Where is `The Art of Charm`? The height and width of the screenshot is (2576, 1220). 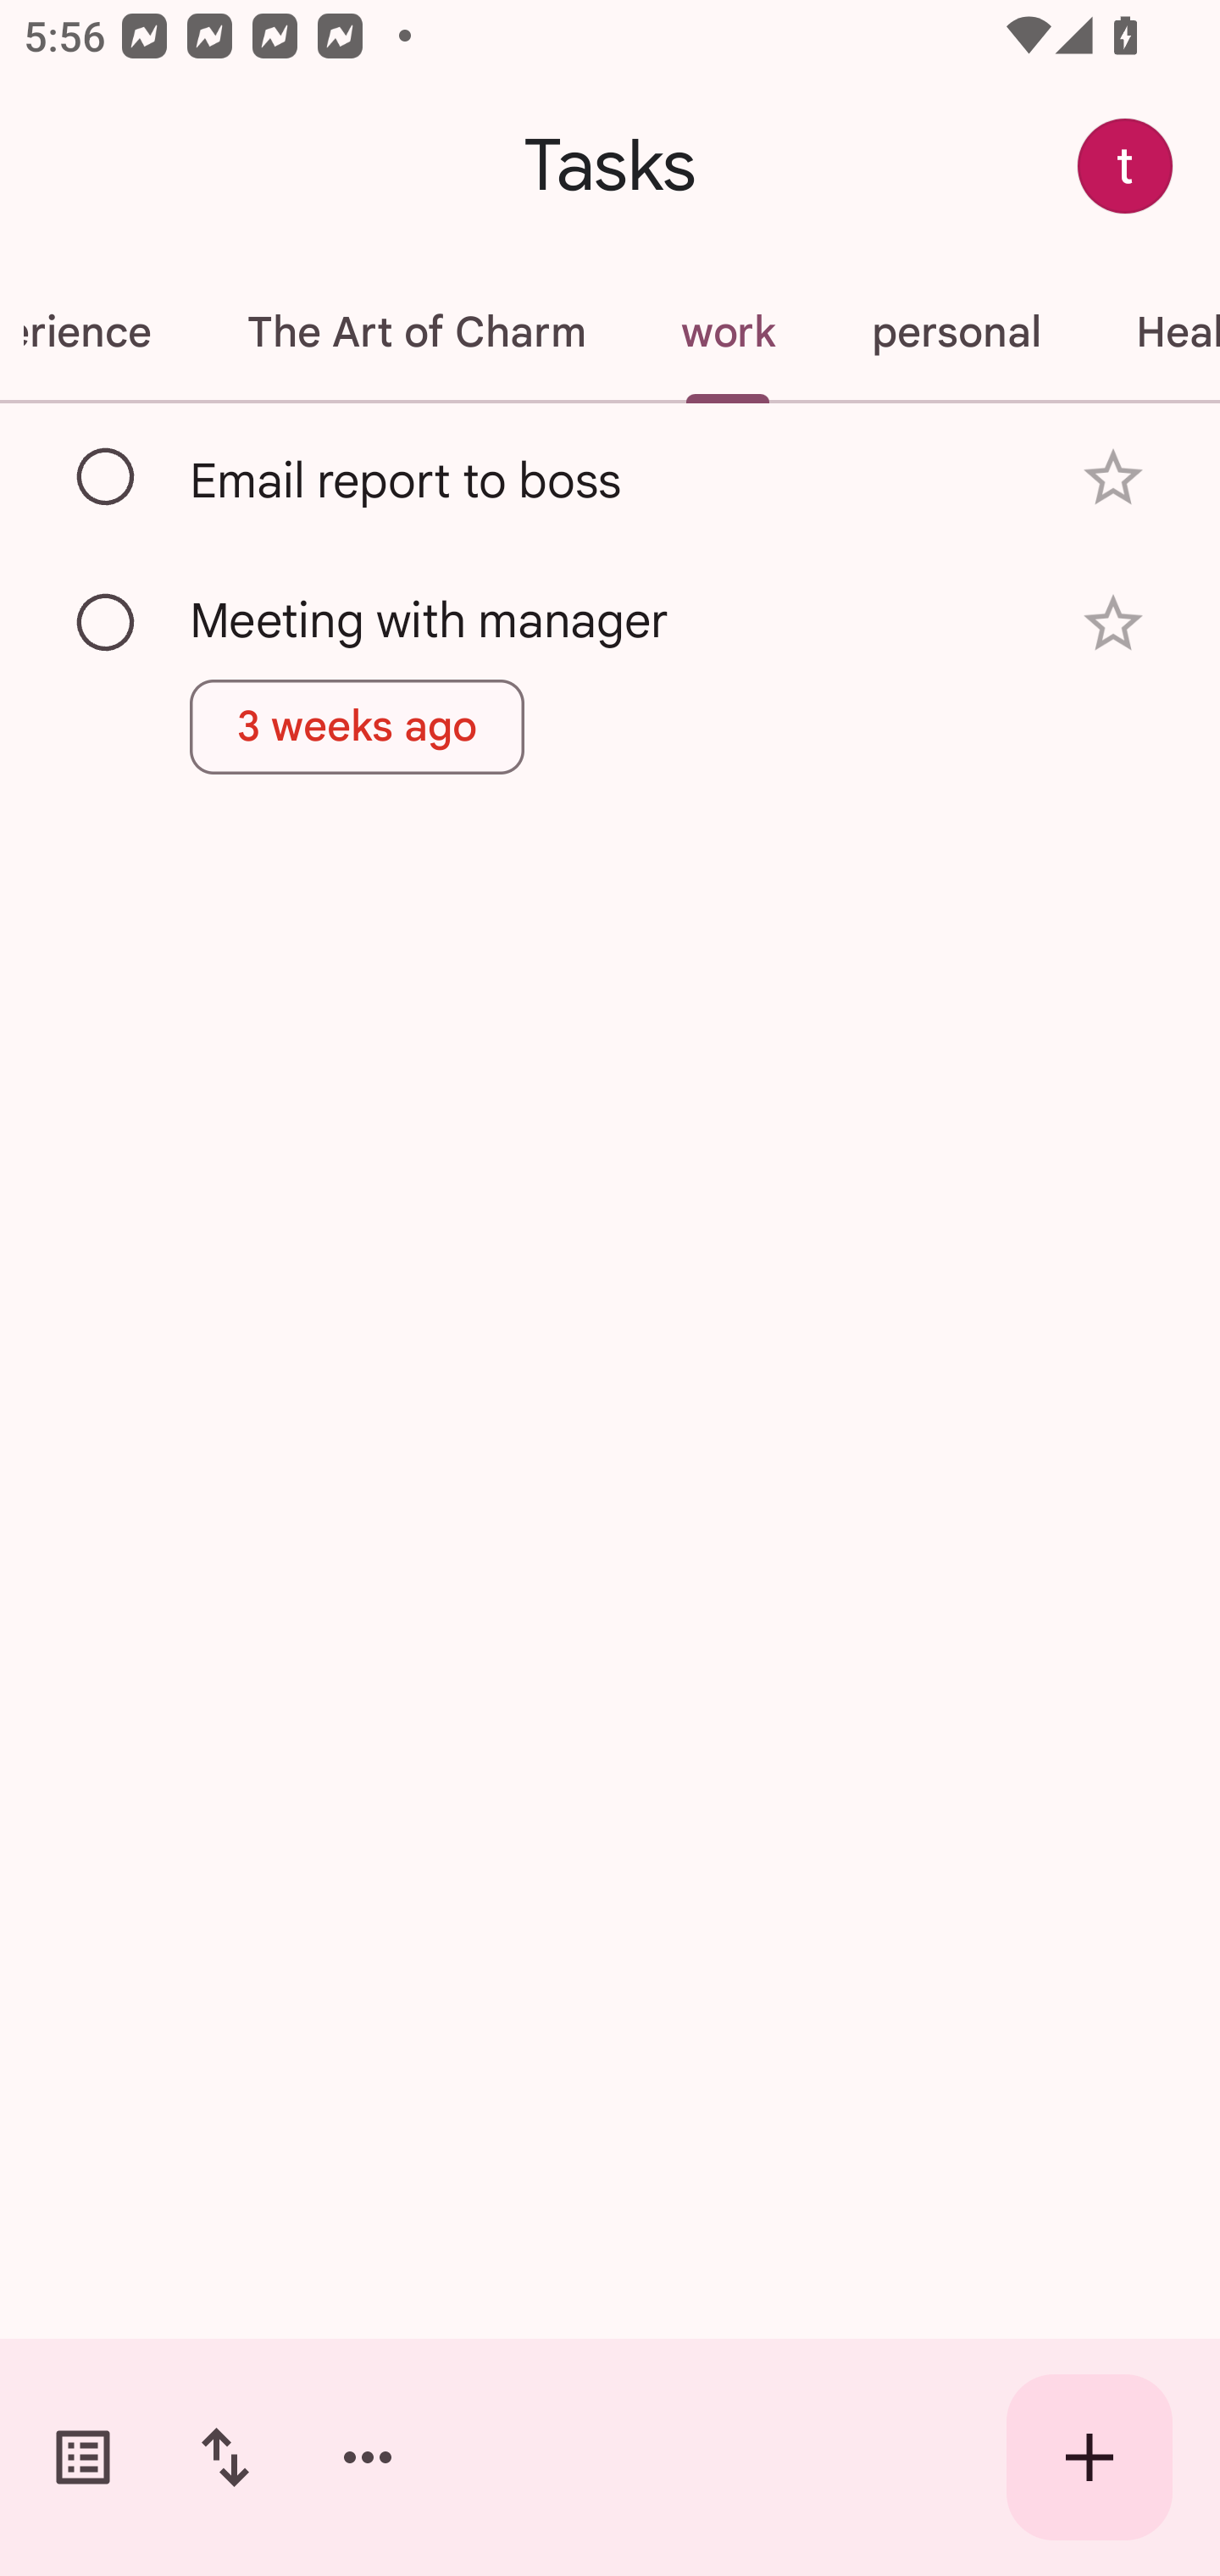 The Art of Charm is located at coordinates (415, 332).